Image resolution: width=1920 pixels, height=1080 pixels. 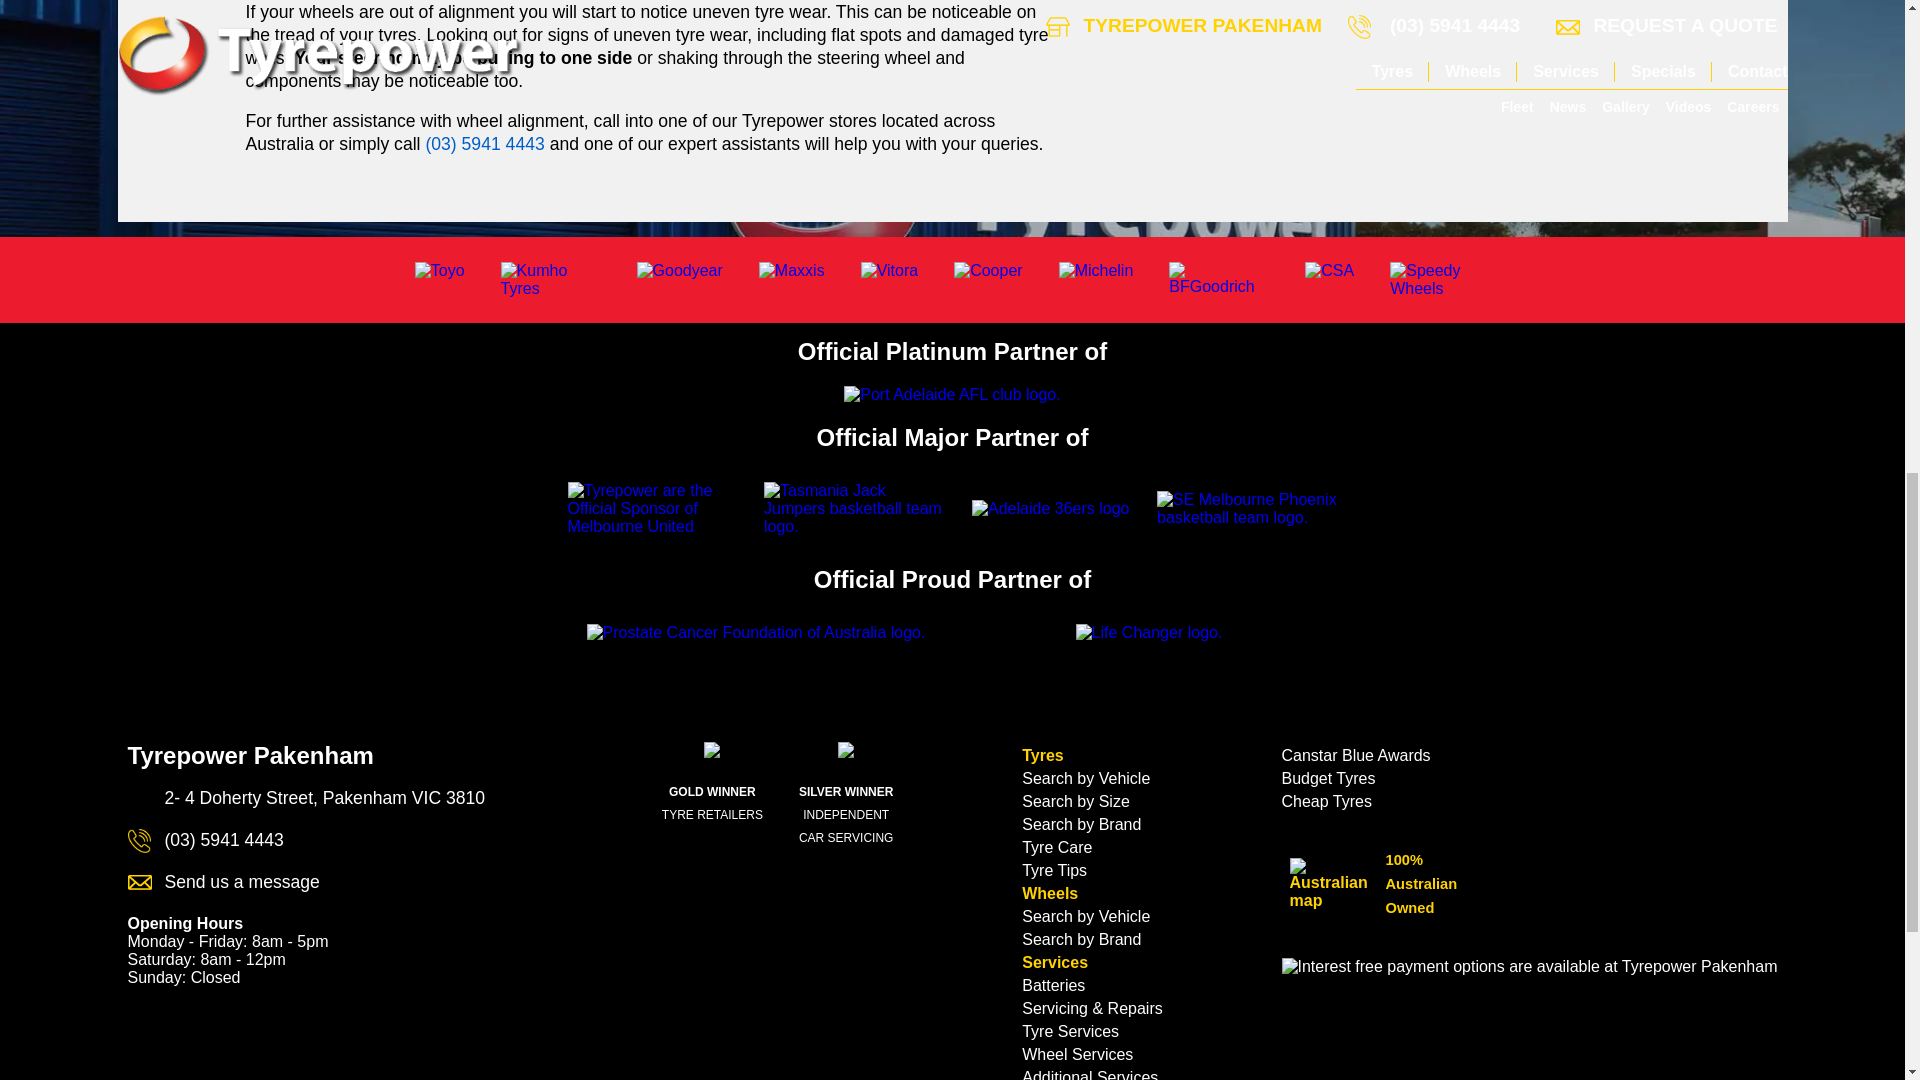 I want to click on S.E. Melbourne Phoenix, so click(x=1248, y=509).